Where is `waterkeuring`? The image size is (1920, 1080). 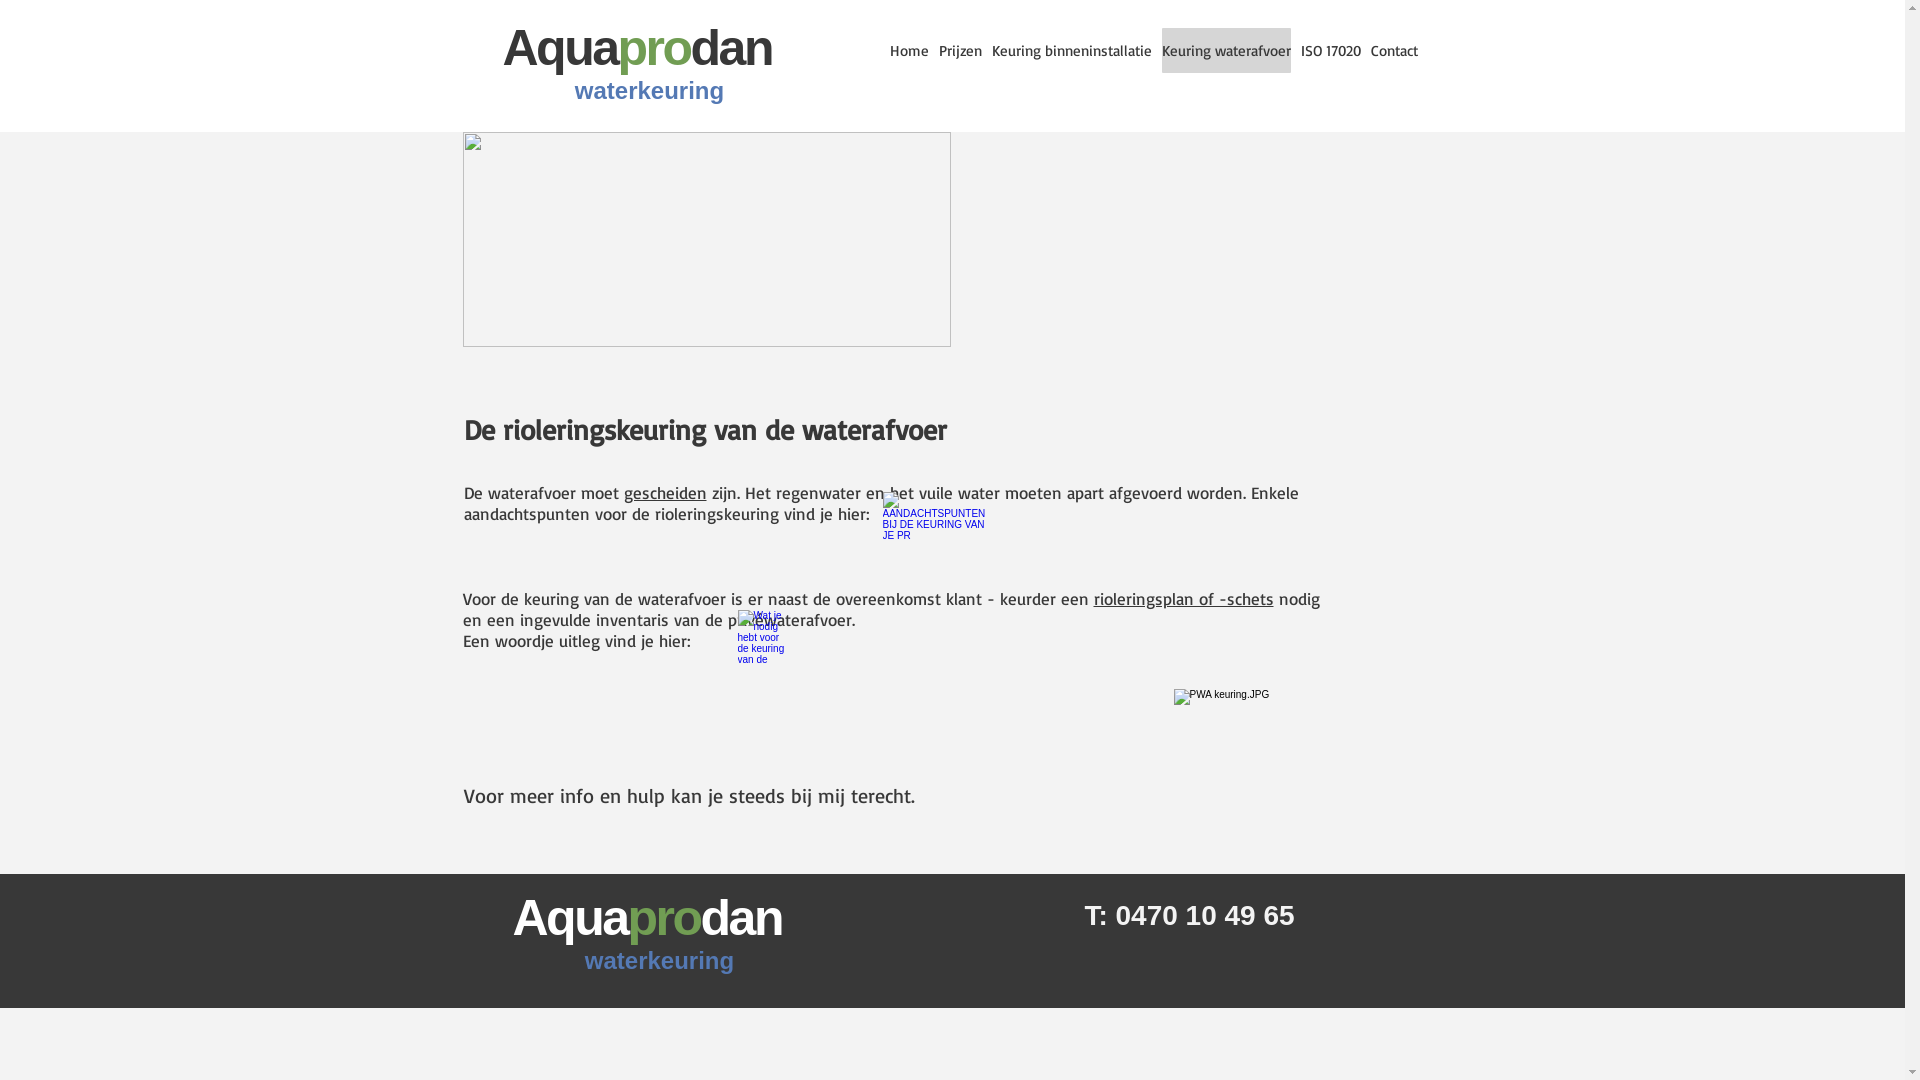
waterkeuring is located at coordinates (650, 90).